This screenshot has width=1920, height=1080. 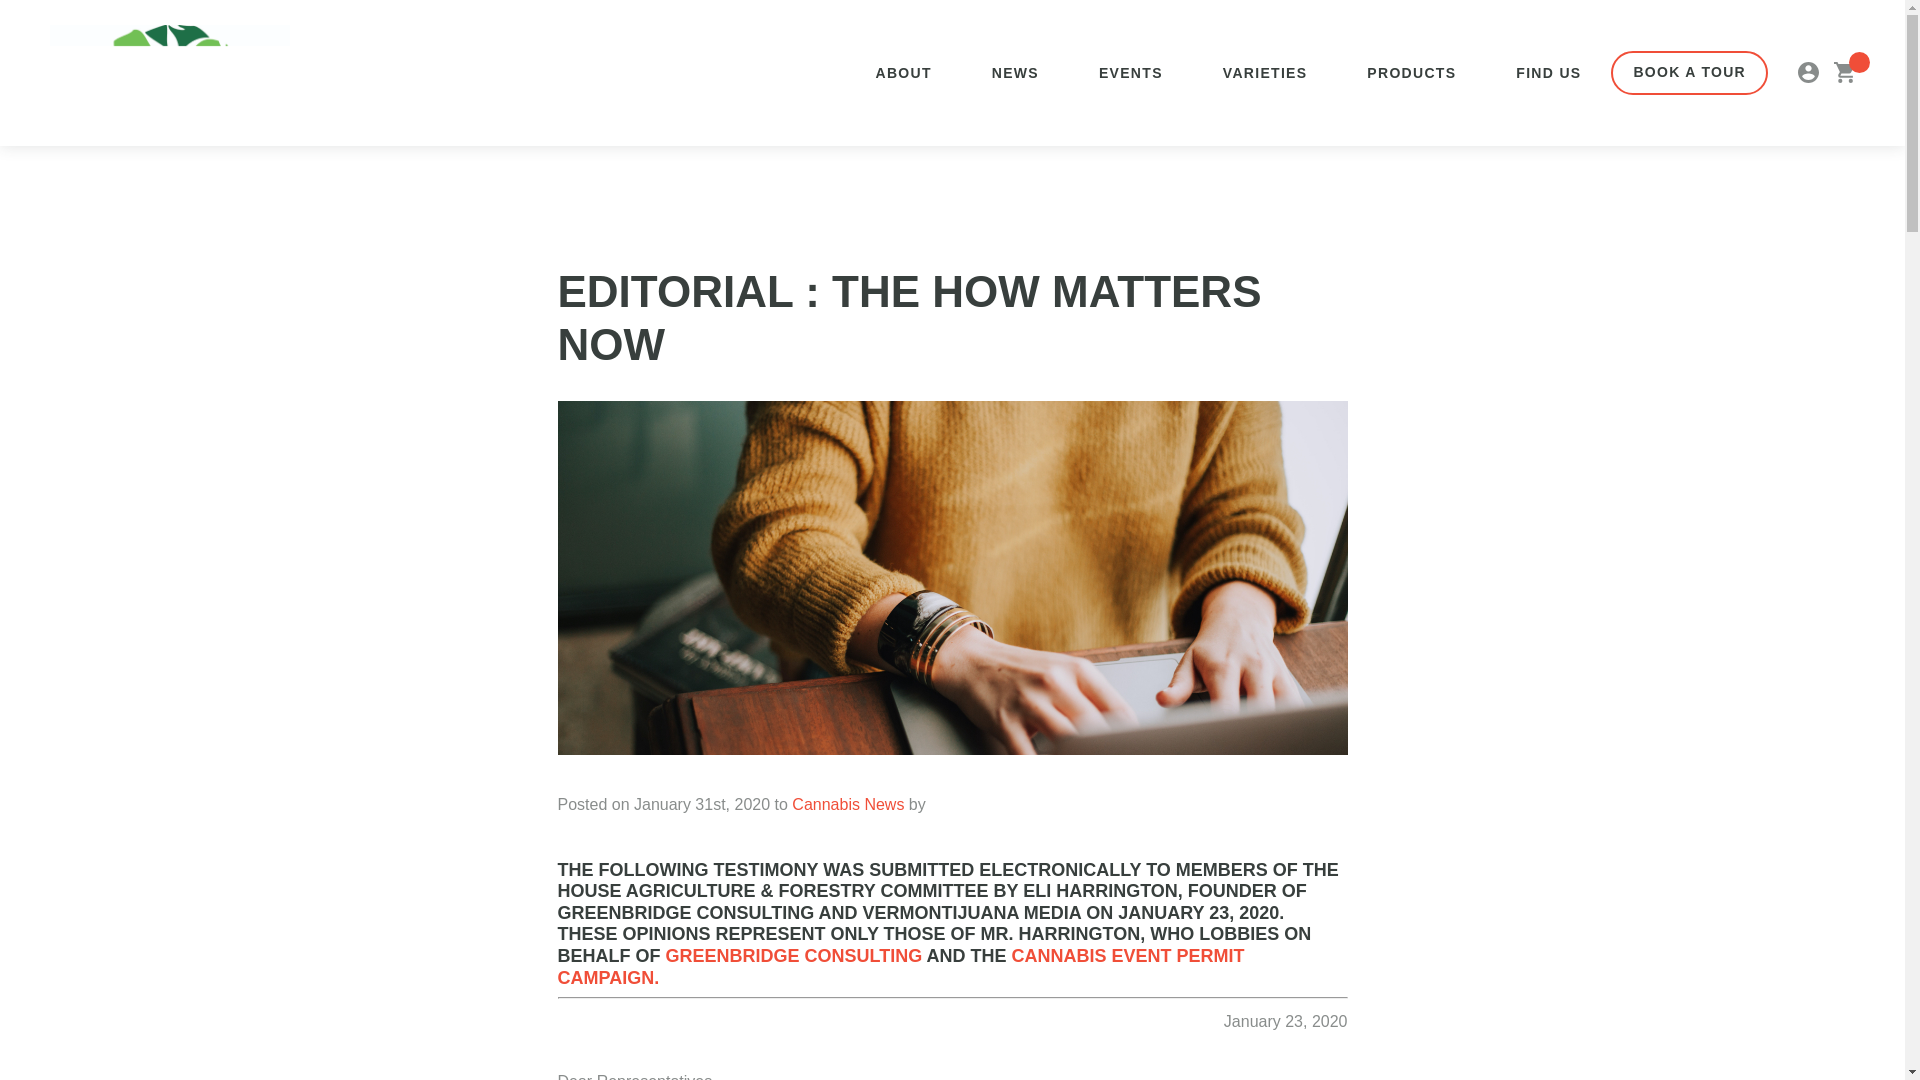 I want to click on CANNABIS EVENT PERMIT CAMPAIGN., so click(x=901, y=967).